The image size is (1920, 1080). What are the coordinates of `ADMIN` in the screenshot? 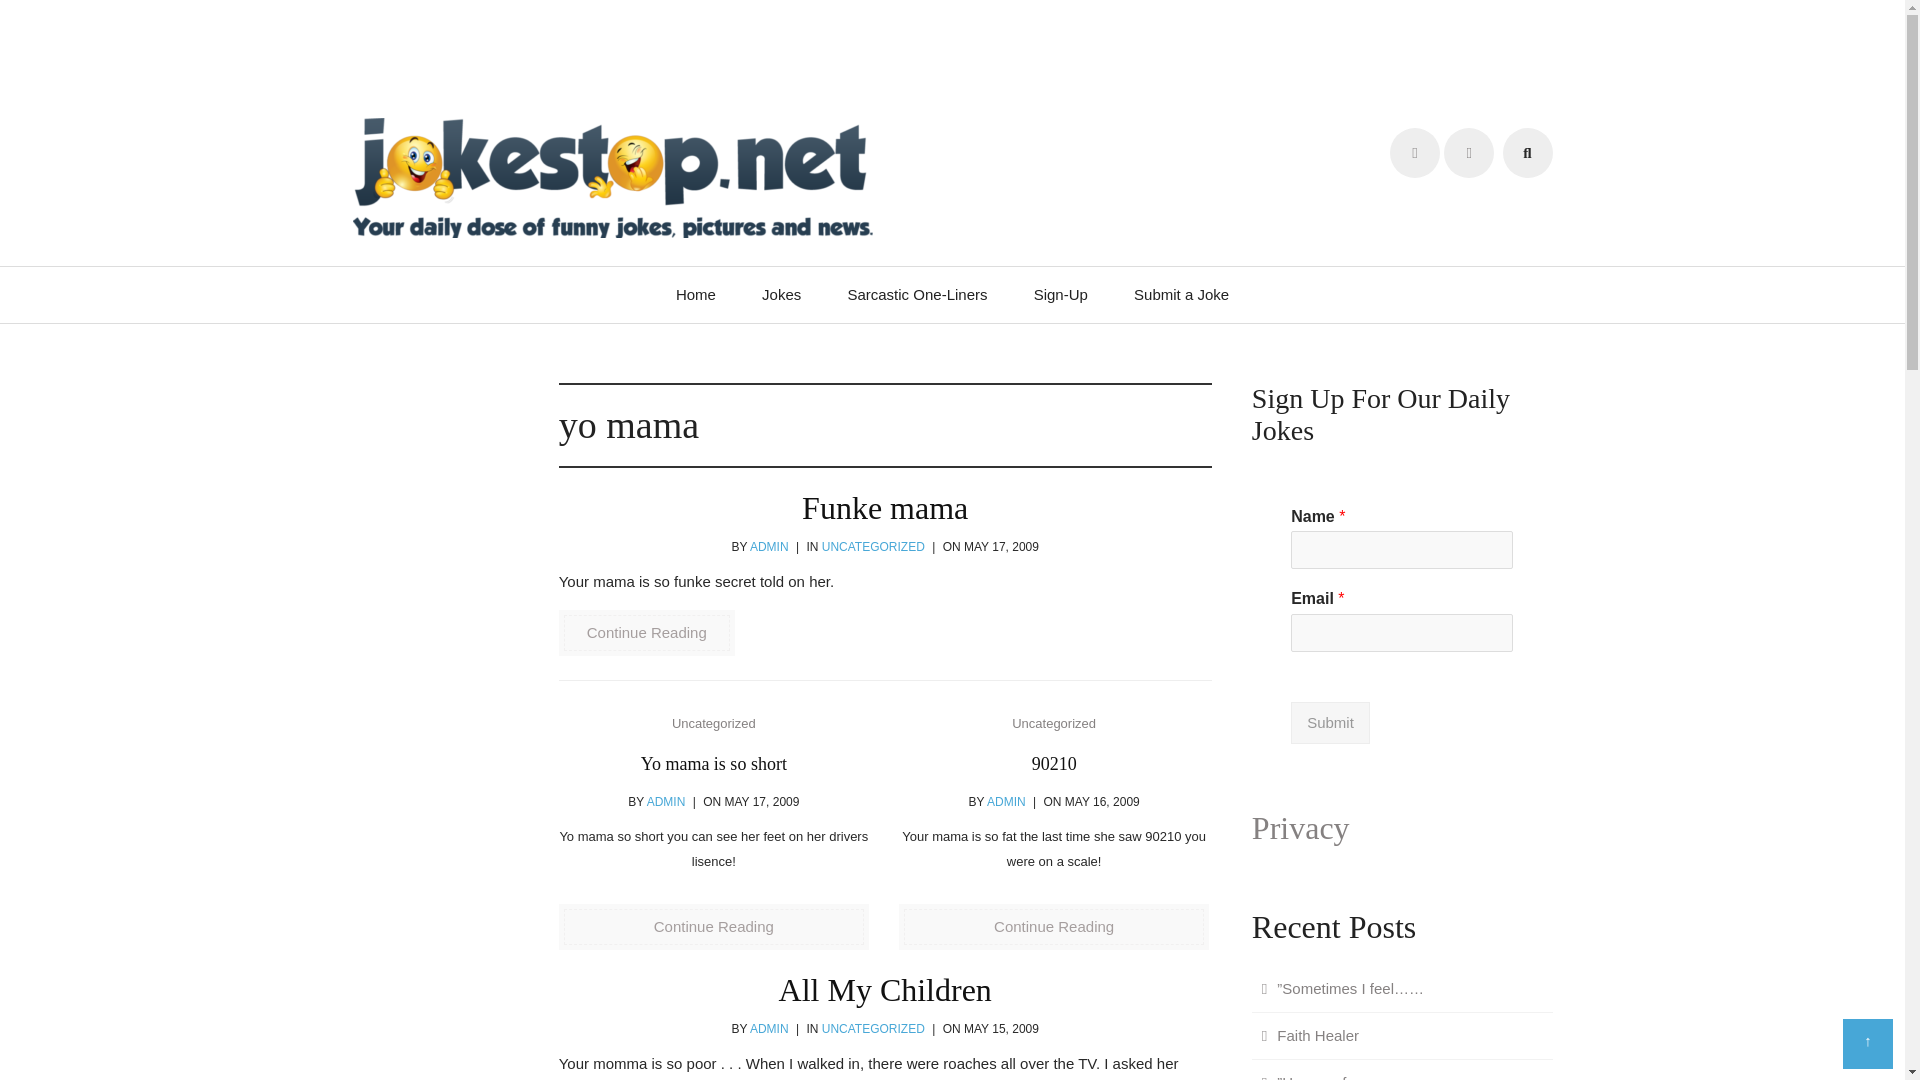 It's located at (666, 801).